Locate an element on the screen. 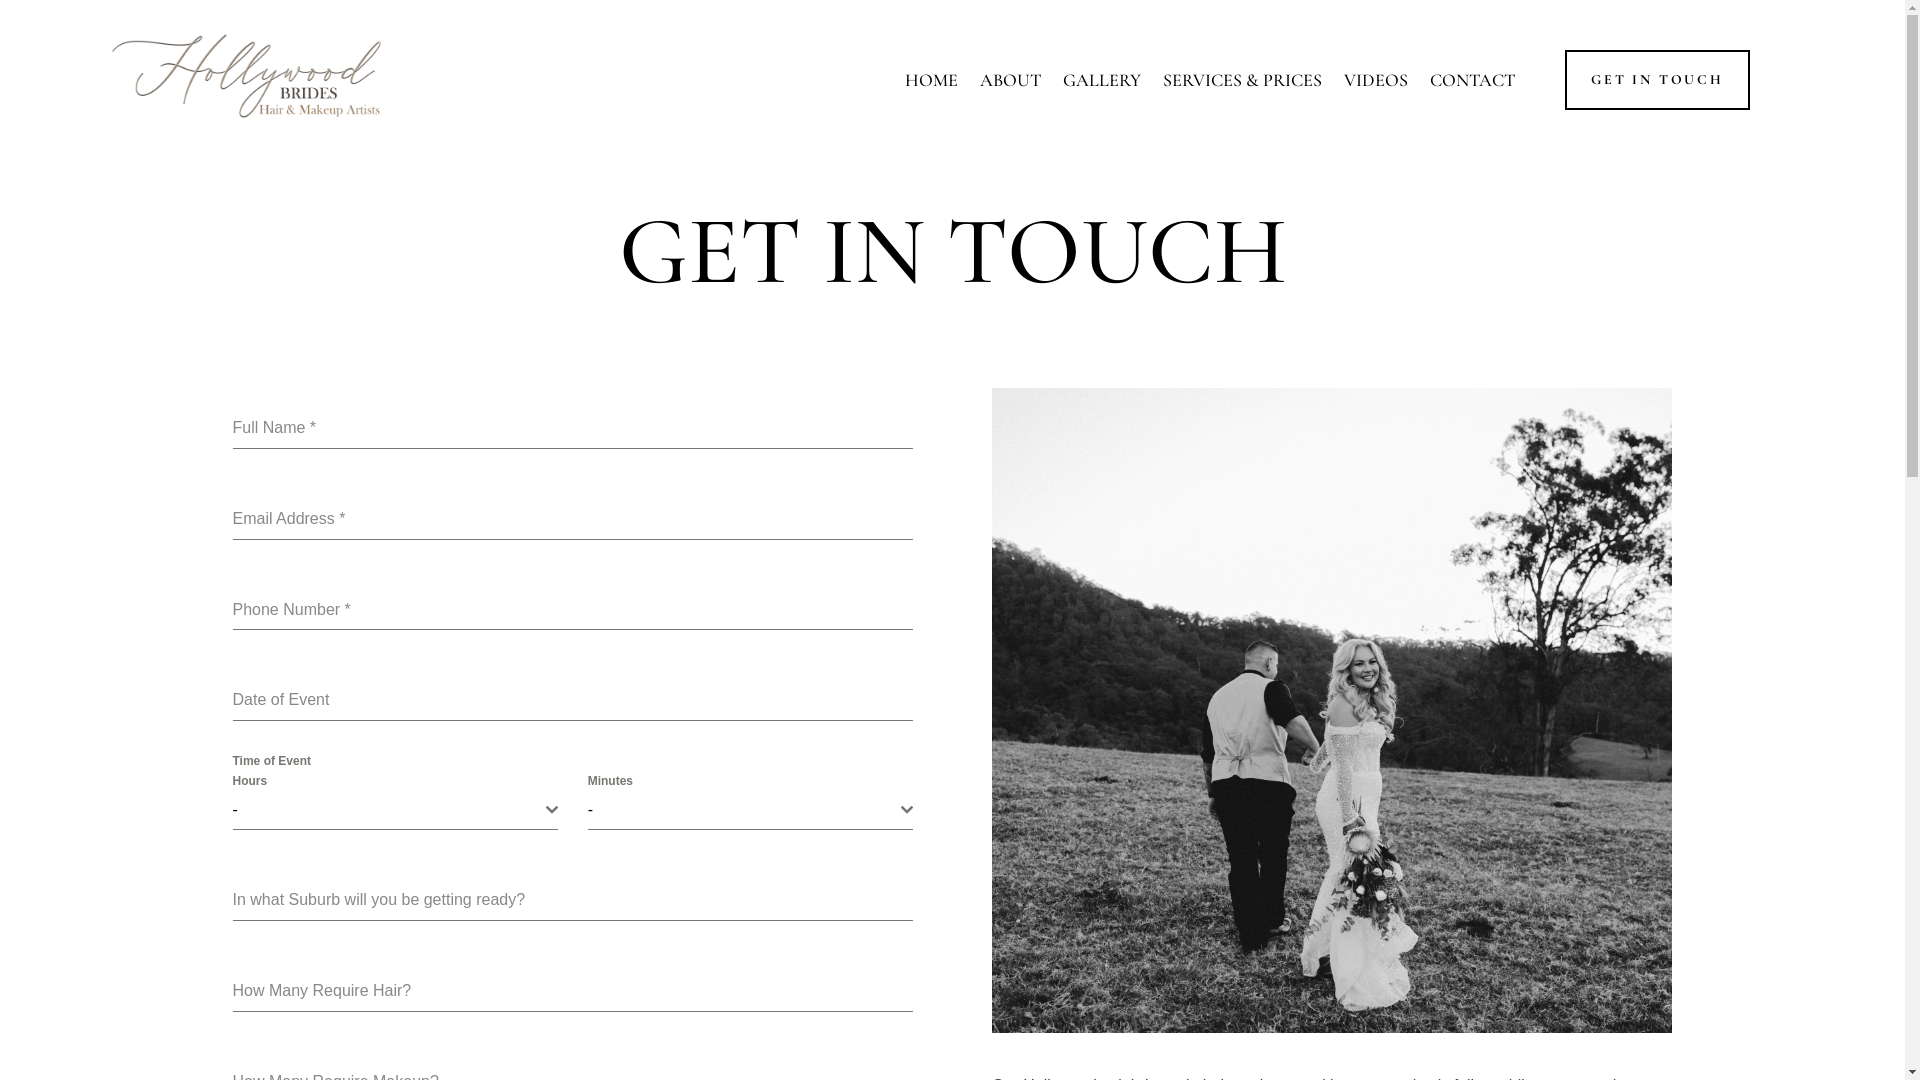  HOME is located at coordinates (932, 80).